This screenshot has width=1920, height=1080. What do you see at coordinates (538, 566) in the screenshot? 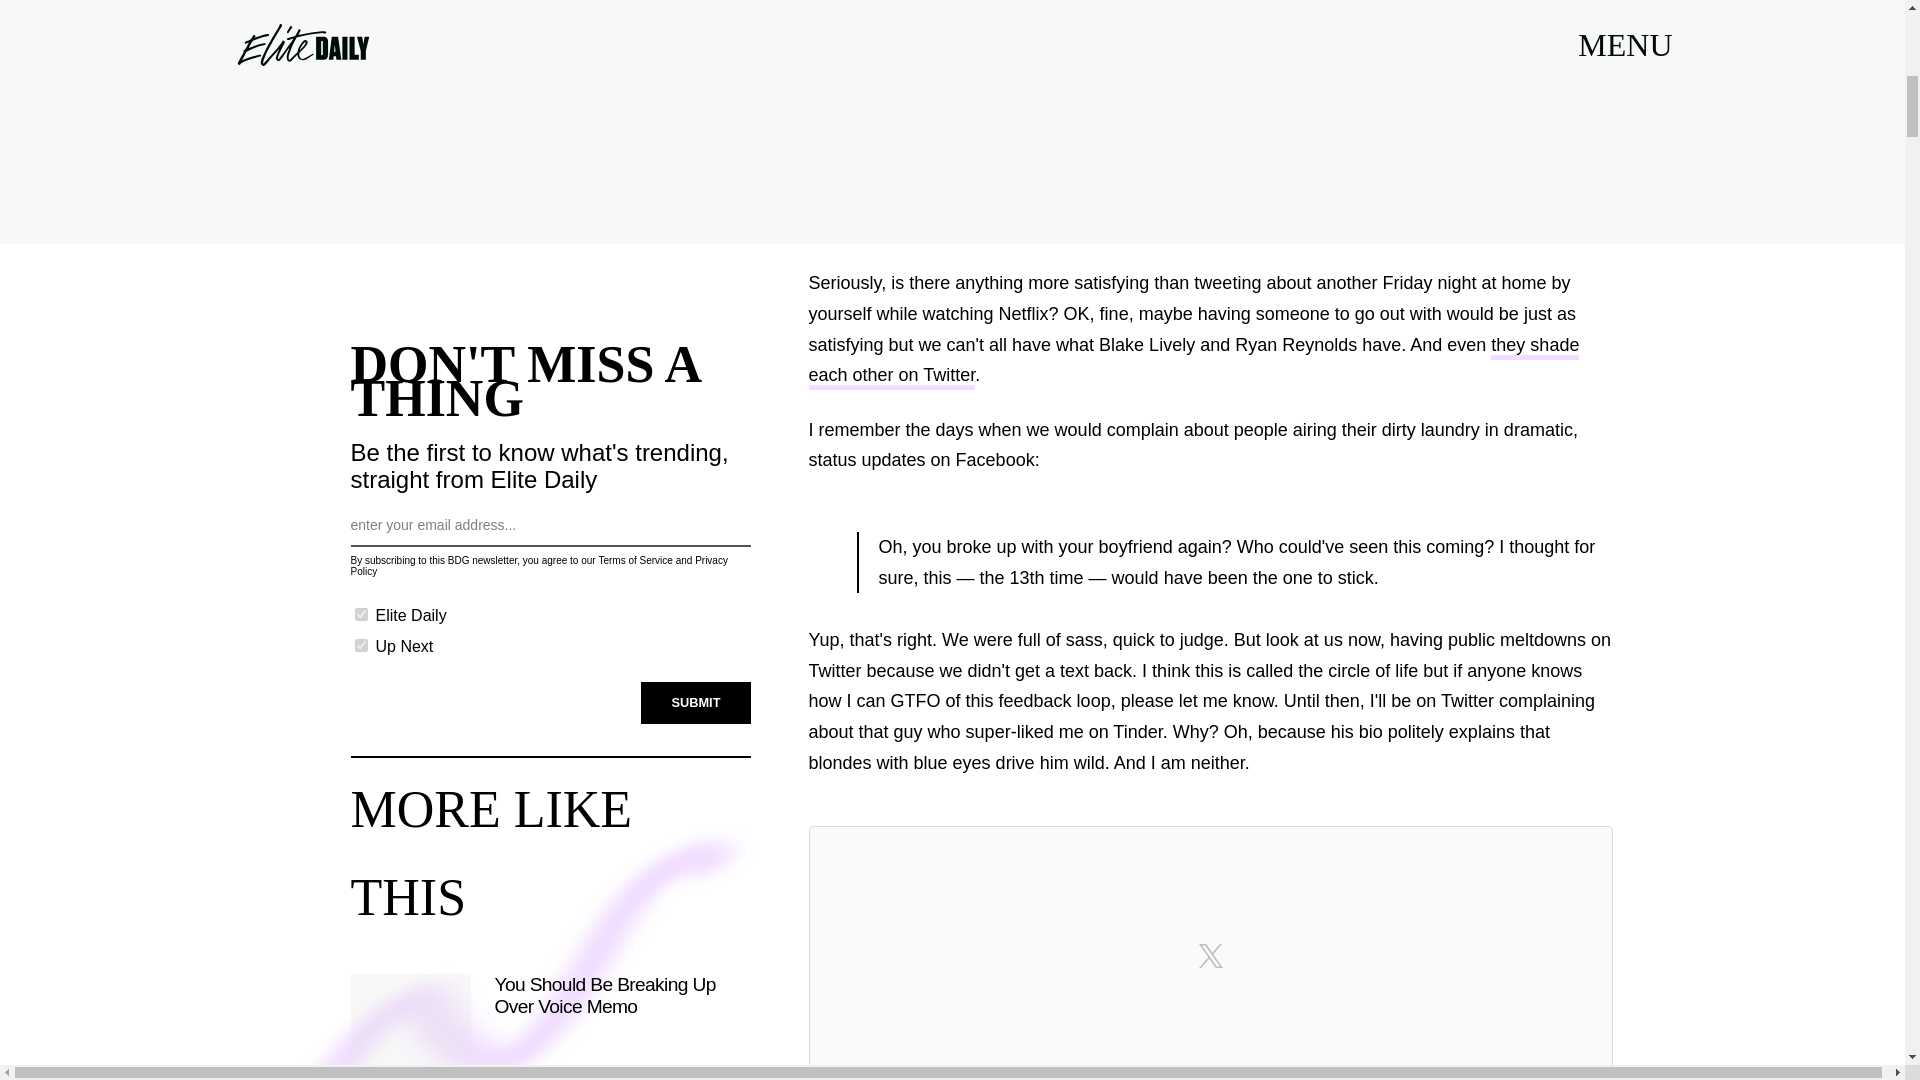
I see `Privacy Policy` at bounding box center [538, 566].